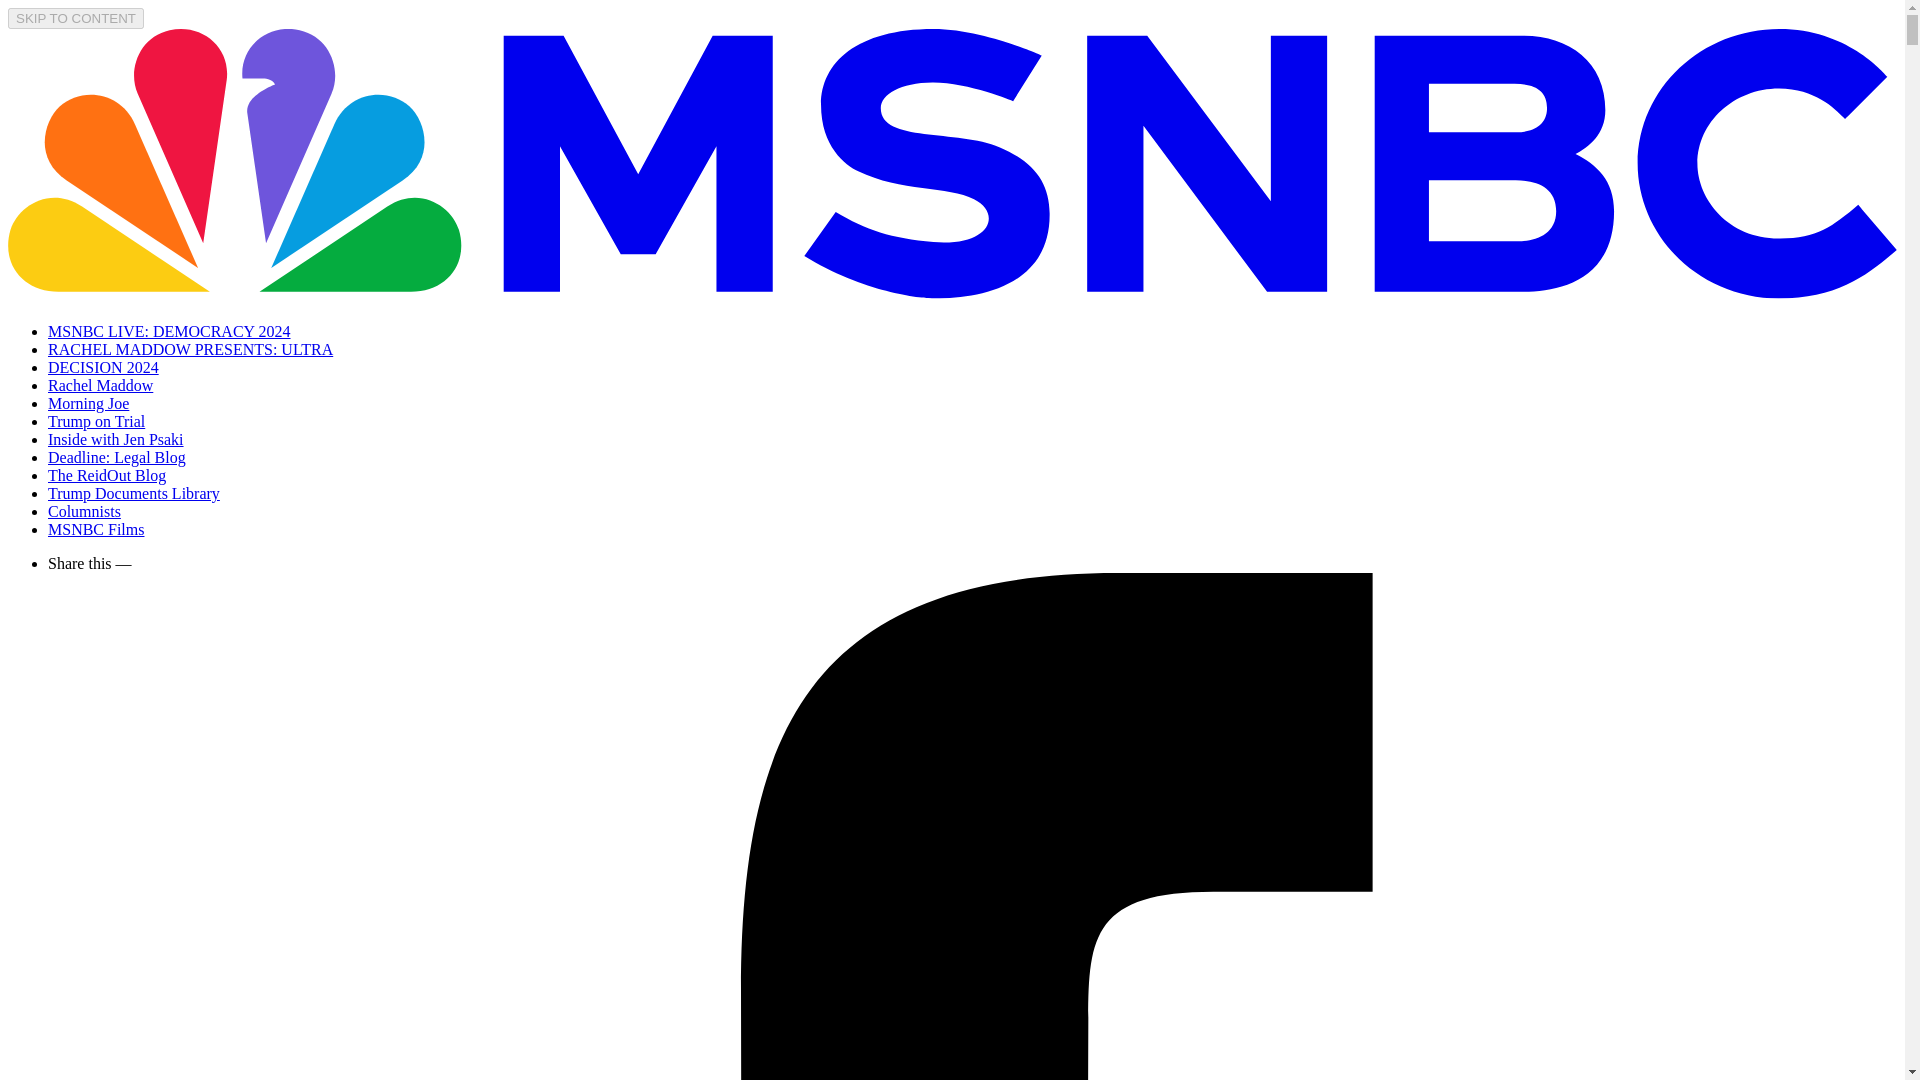 The width and height of the screenshot is (1920, 1080). What do you see at coordinates (76, 18) in the screenshot?
I see `SKIP TO CONTENT` at bounding box center [76, 18].